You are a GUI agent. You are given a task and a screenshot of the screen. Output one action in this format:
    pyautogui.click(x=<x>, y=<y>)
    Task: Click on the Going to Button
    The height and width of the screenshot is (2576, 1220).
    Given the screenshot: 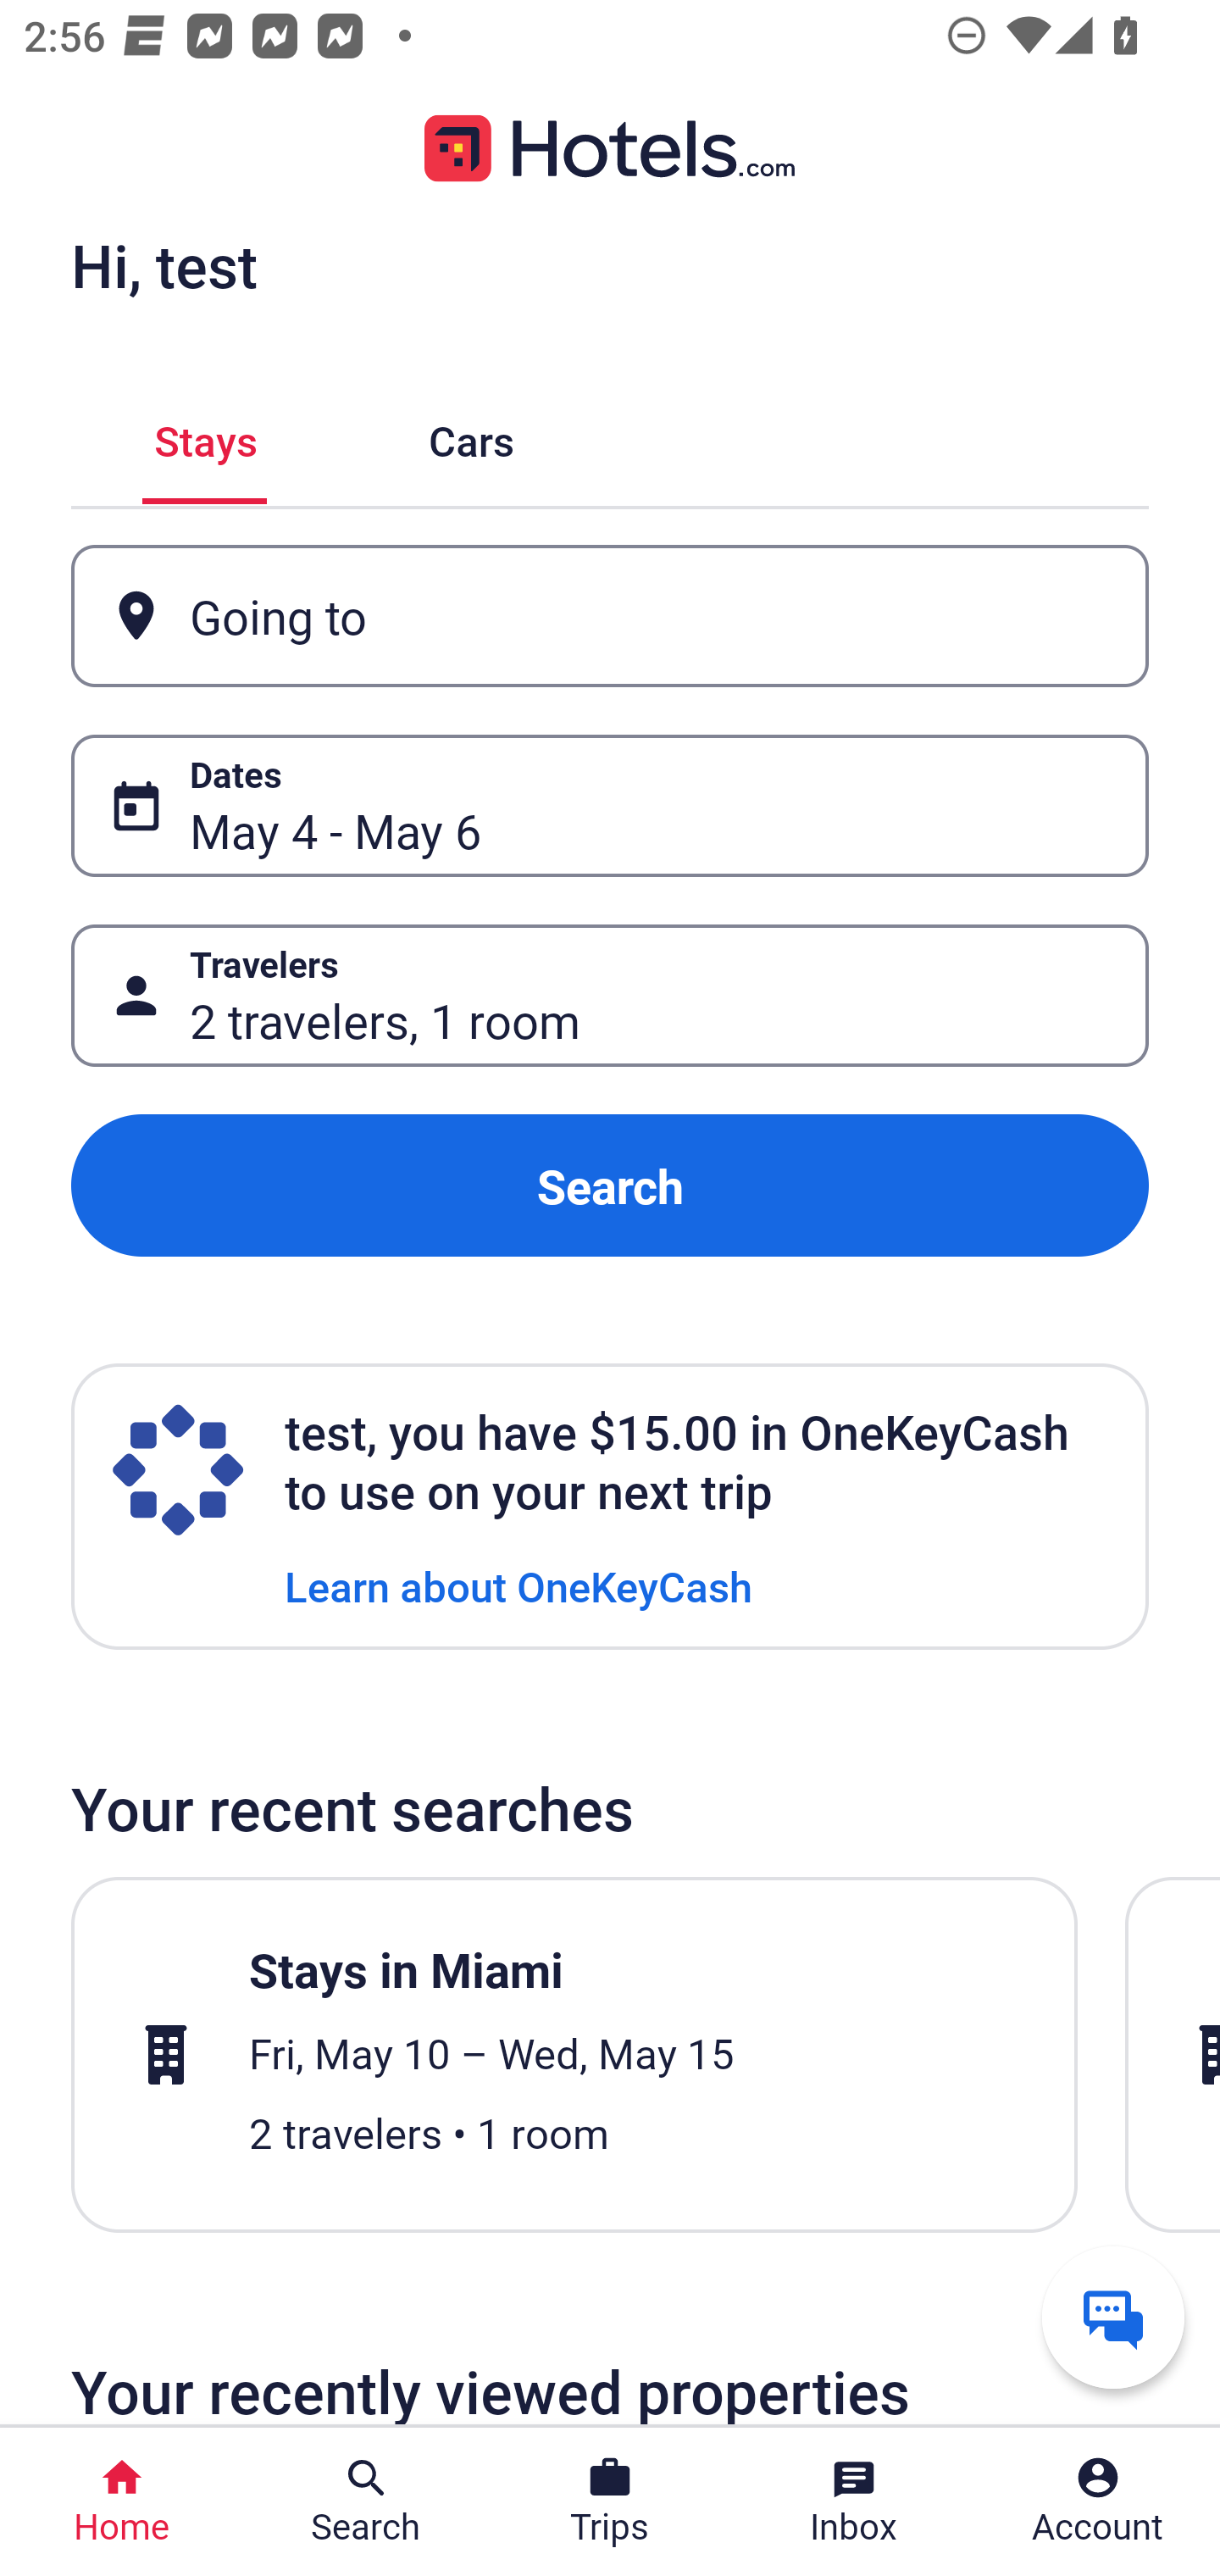 What is the action you would take?
    pyautogui.click(x=610, y=617)
    